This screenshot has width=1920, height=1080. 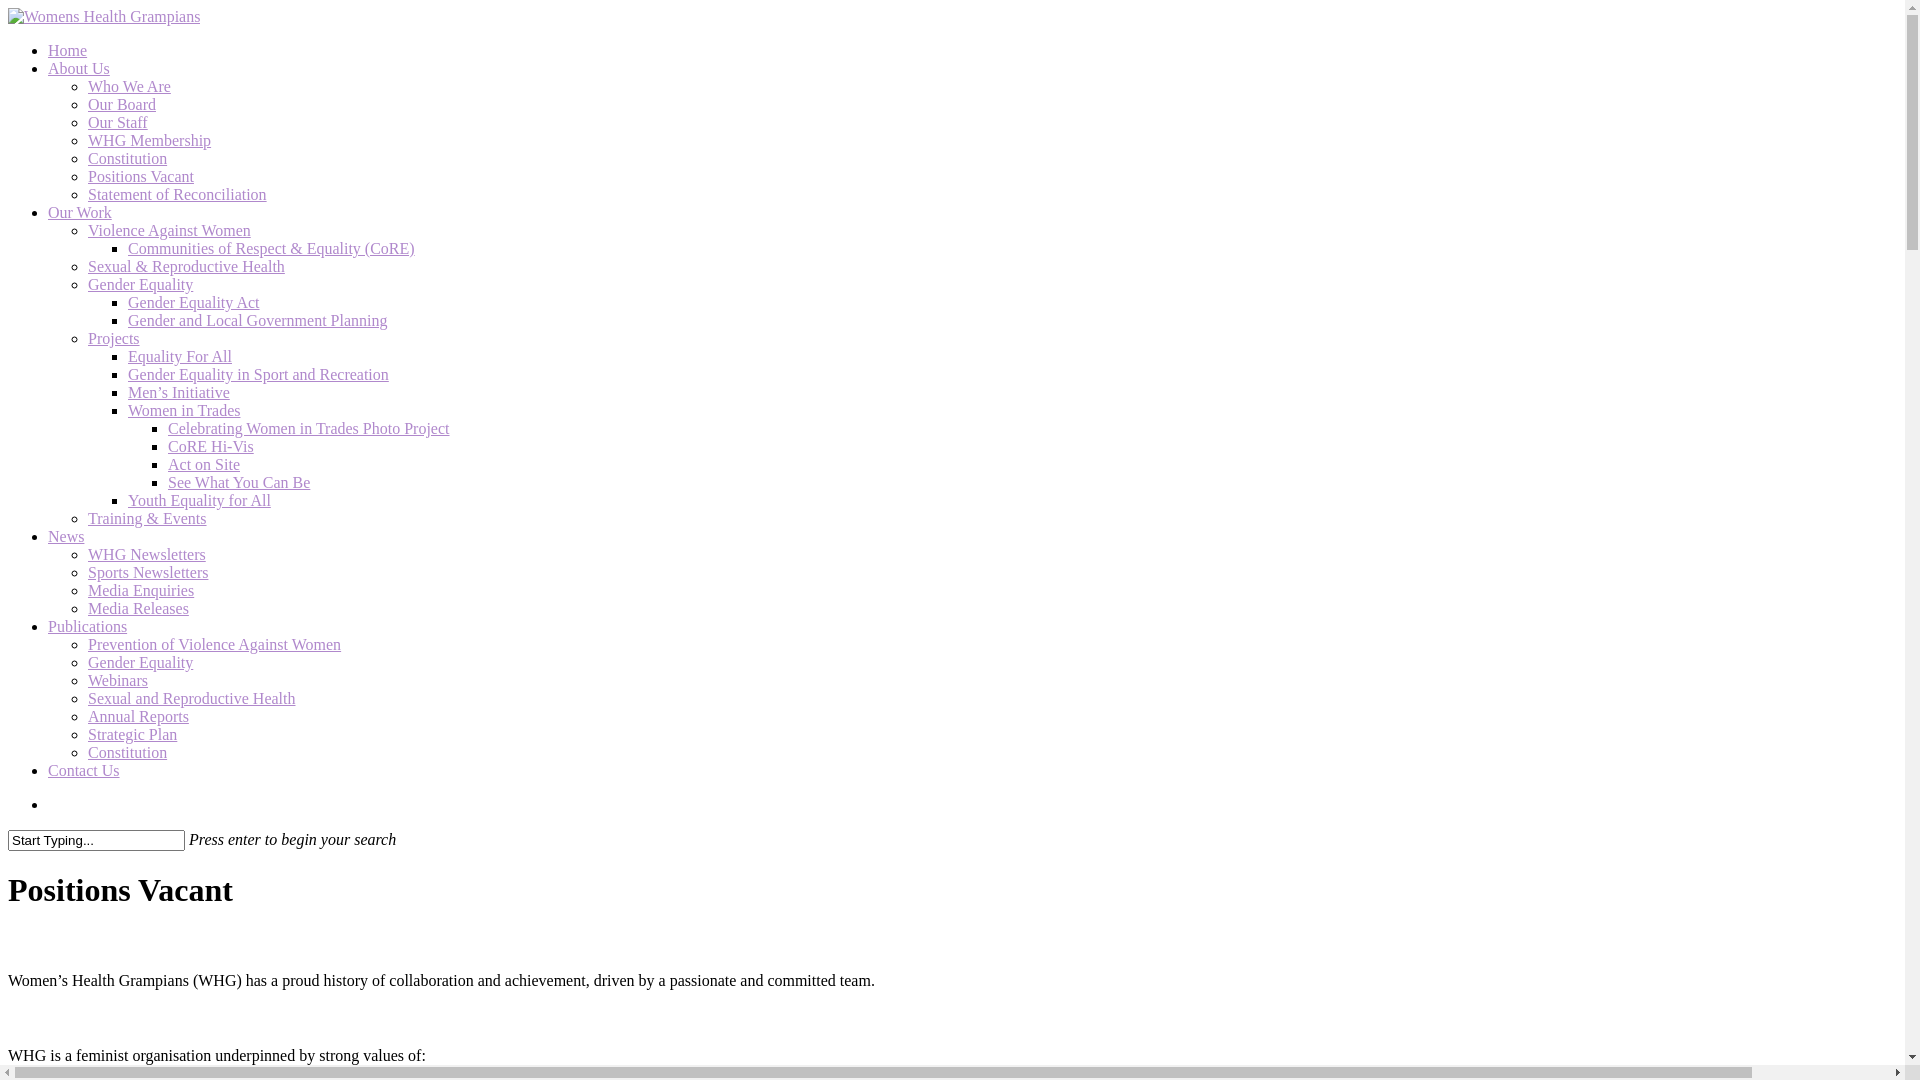 What do you see at coordinates (114, 338) in the screenshot?
I see `Projects` at bounding box center [114, 338].